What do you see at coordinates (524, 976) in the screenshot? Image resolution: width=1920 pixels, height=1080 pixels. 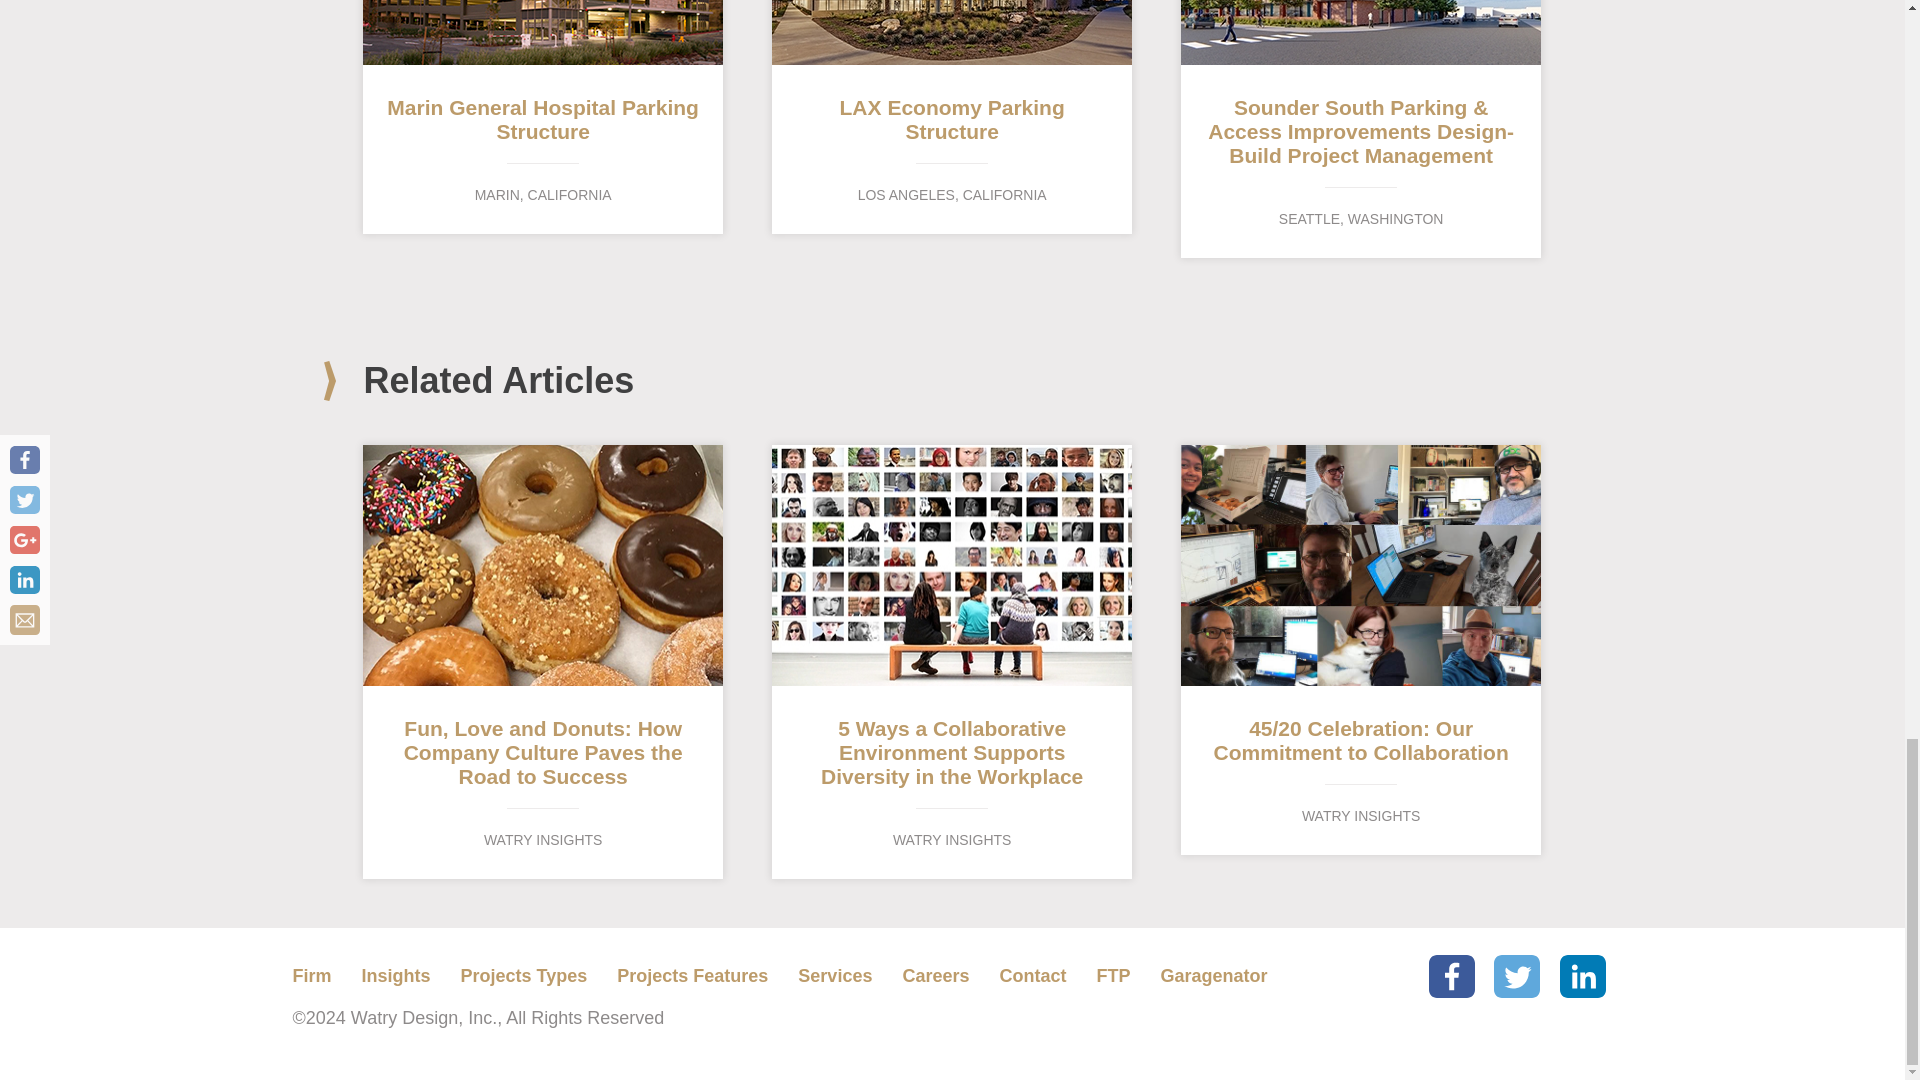 I see `Contact` at bounding box center [524, 976].